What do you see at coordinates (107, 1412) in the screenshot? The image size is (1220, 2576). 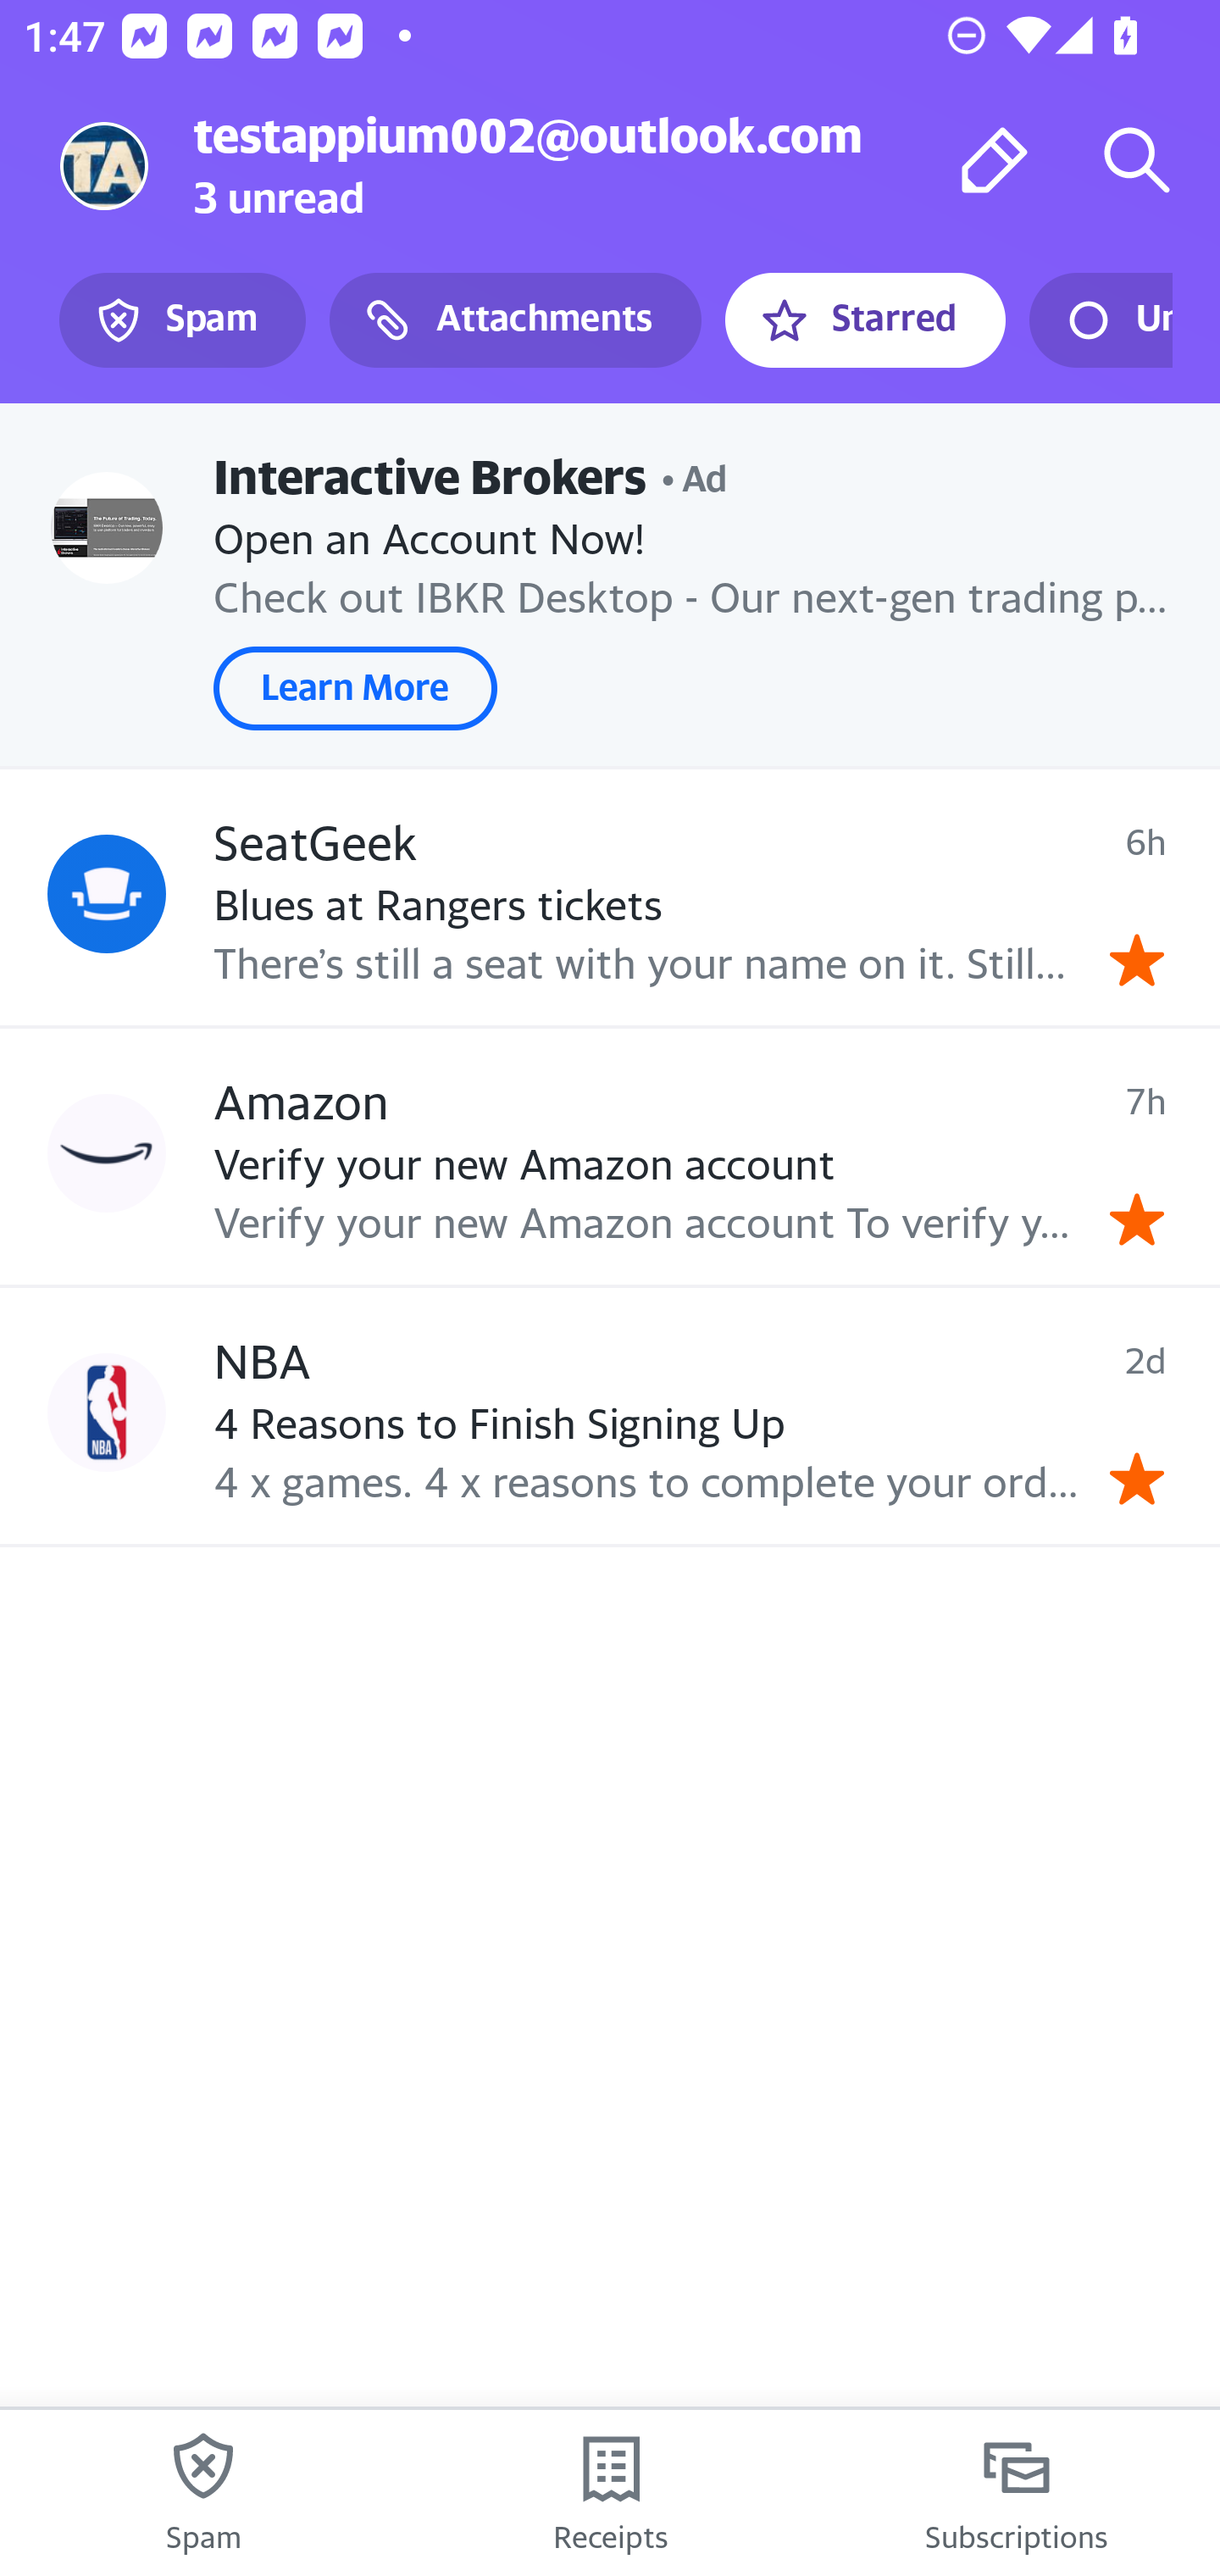 I see `Profile
NBA` at bounding box center [107, 1412].